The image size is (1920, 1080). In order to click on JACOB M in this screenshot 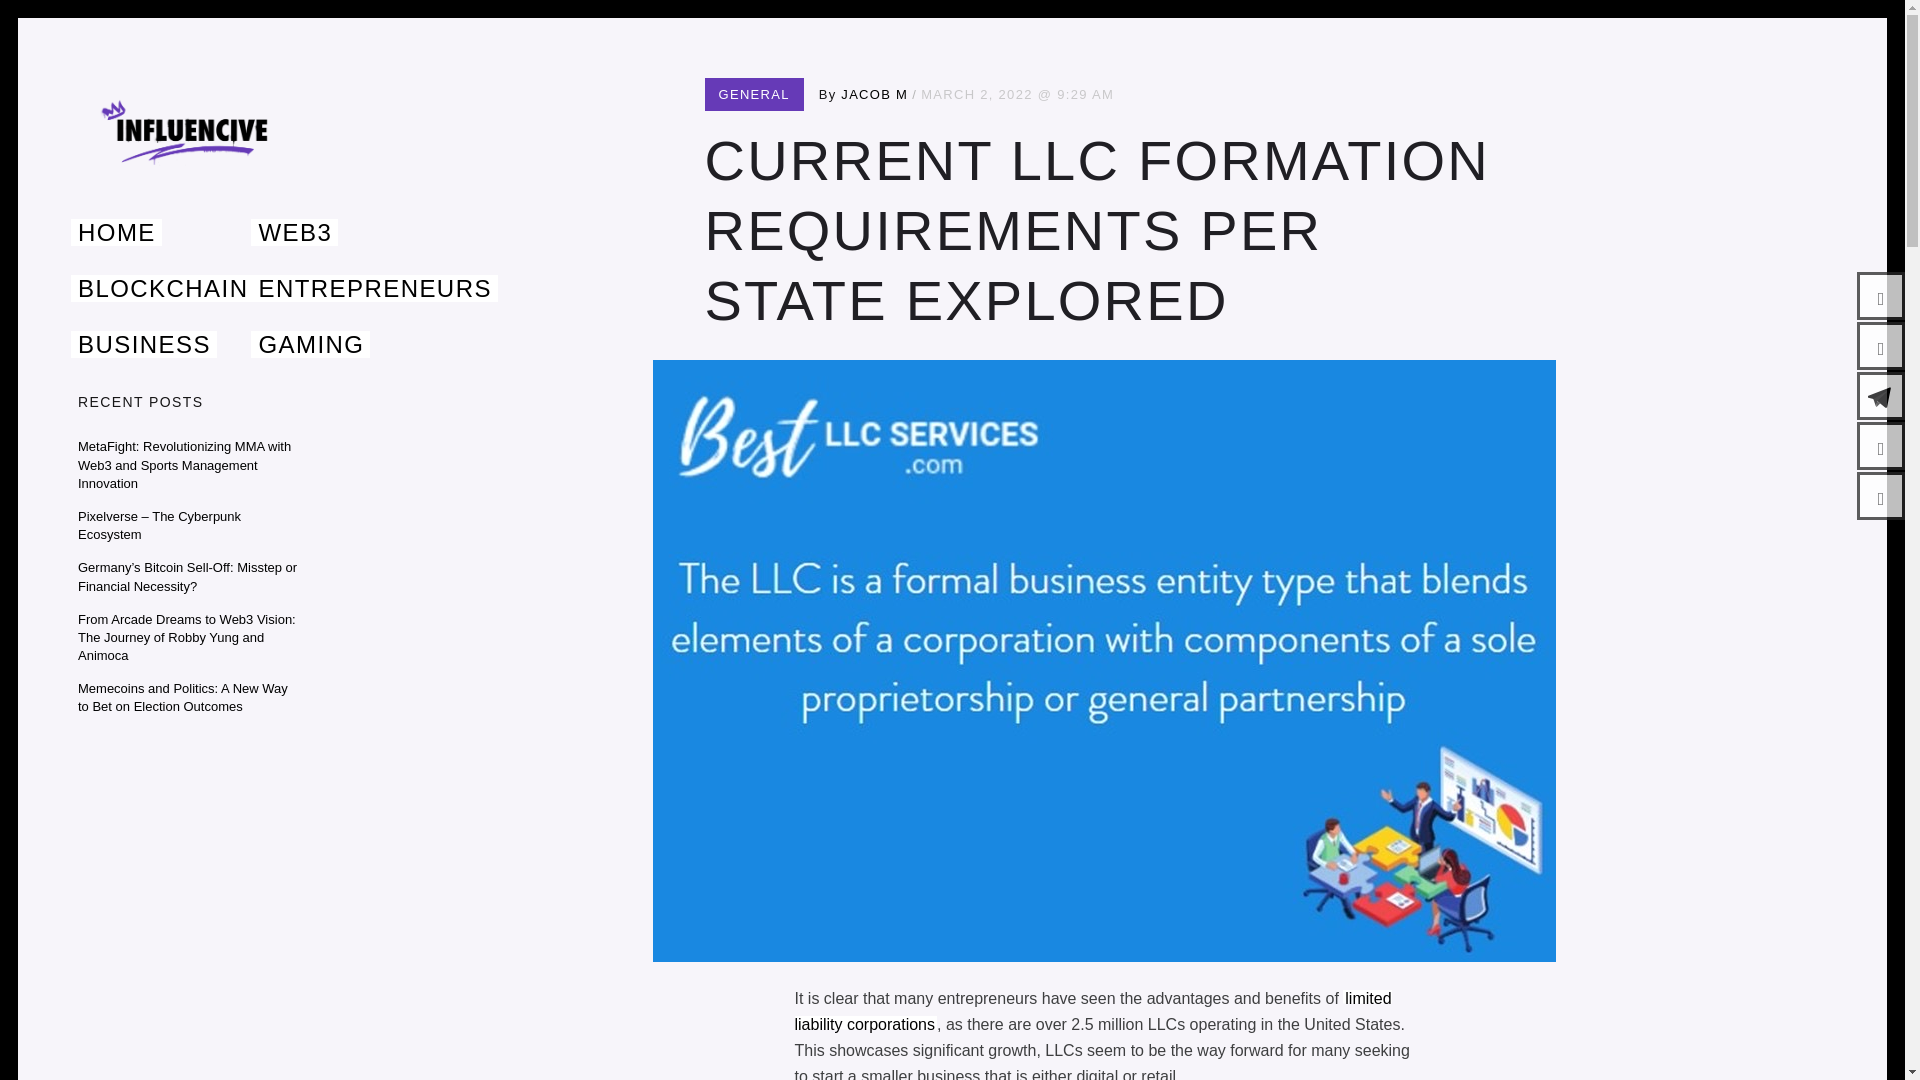, I will do `click(874, 94)`.